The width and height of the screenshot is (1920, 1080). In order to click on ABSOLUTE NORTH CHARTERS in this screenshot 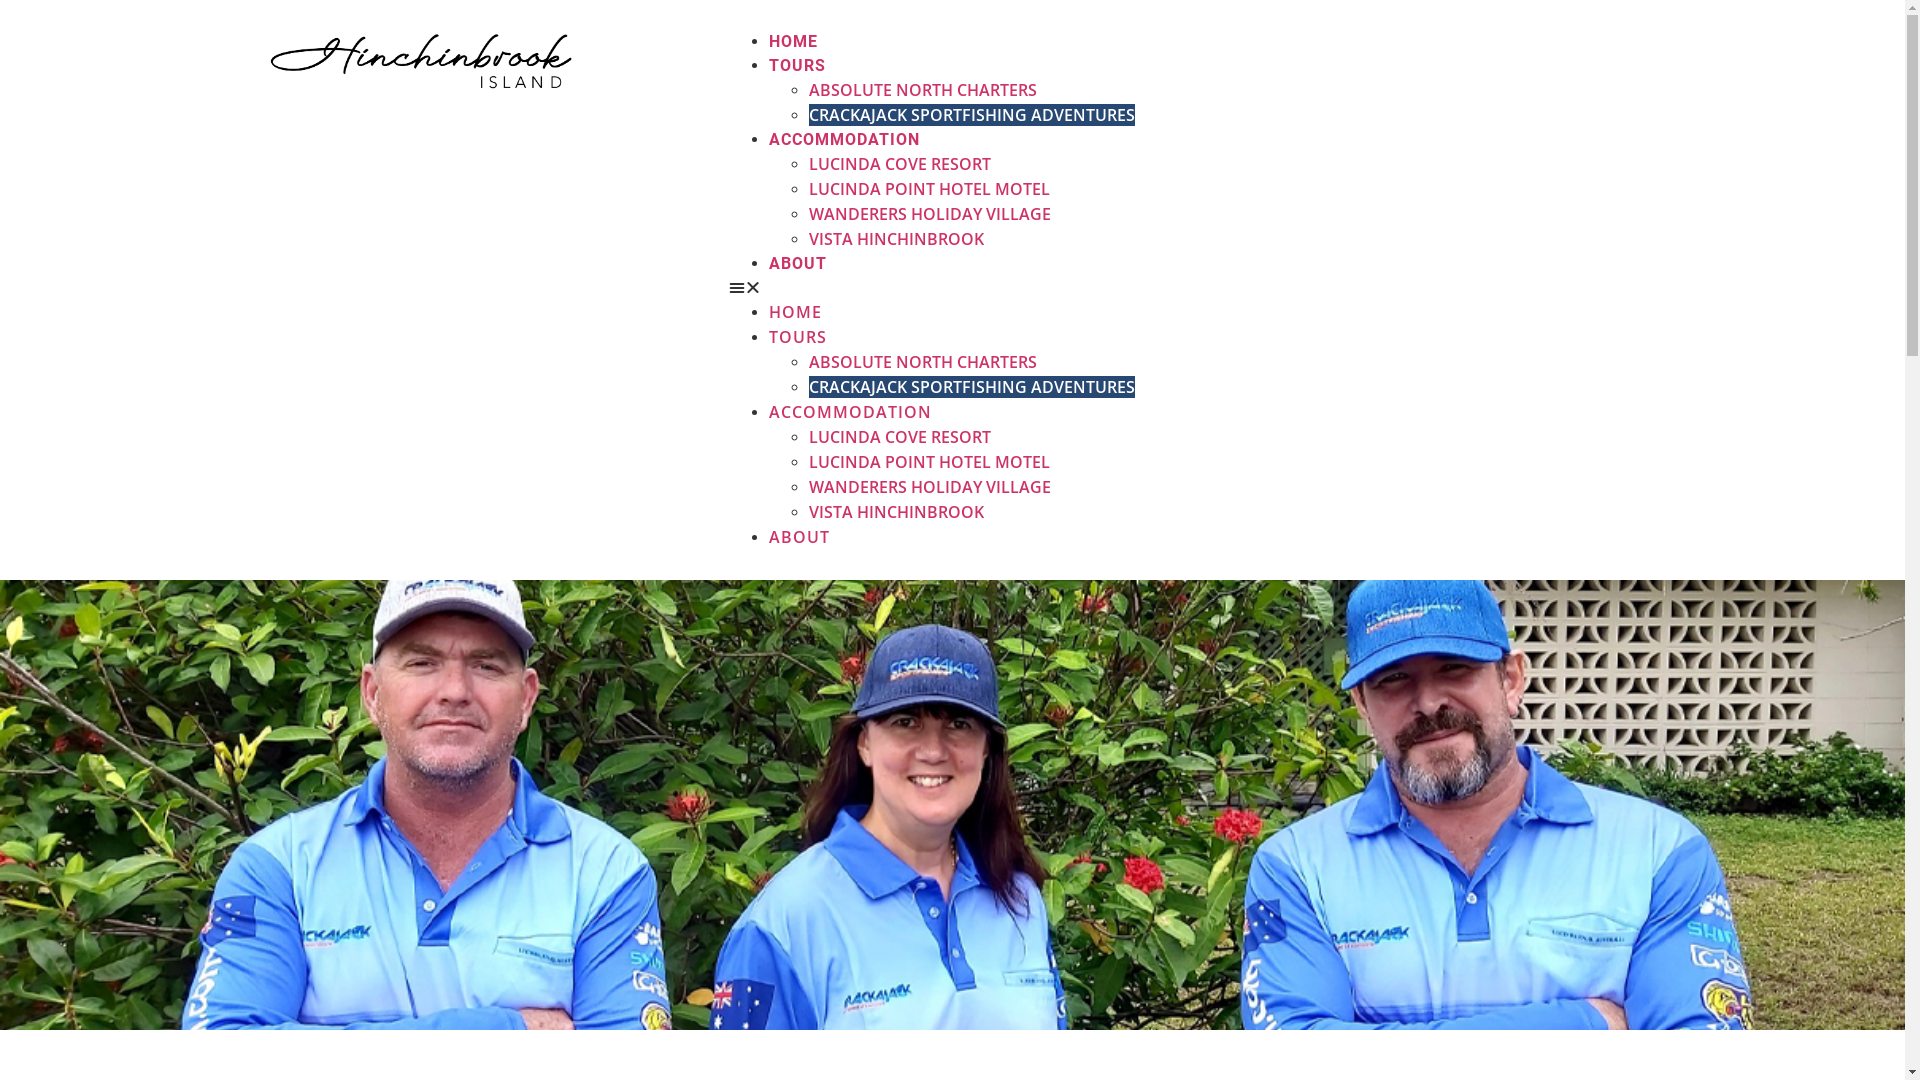, I will do `click(923, 362)`.